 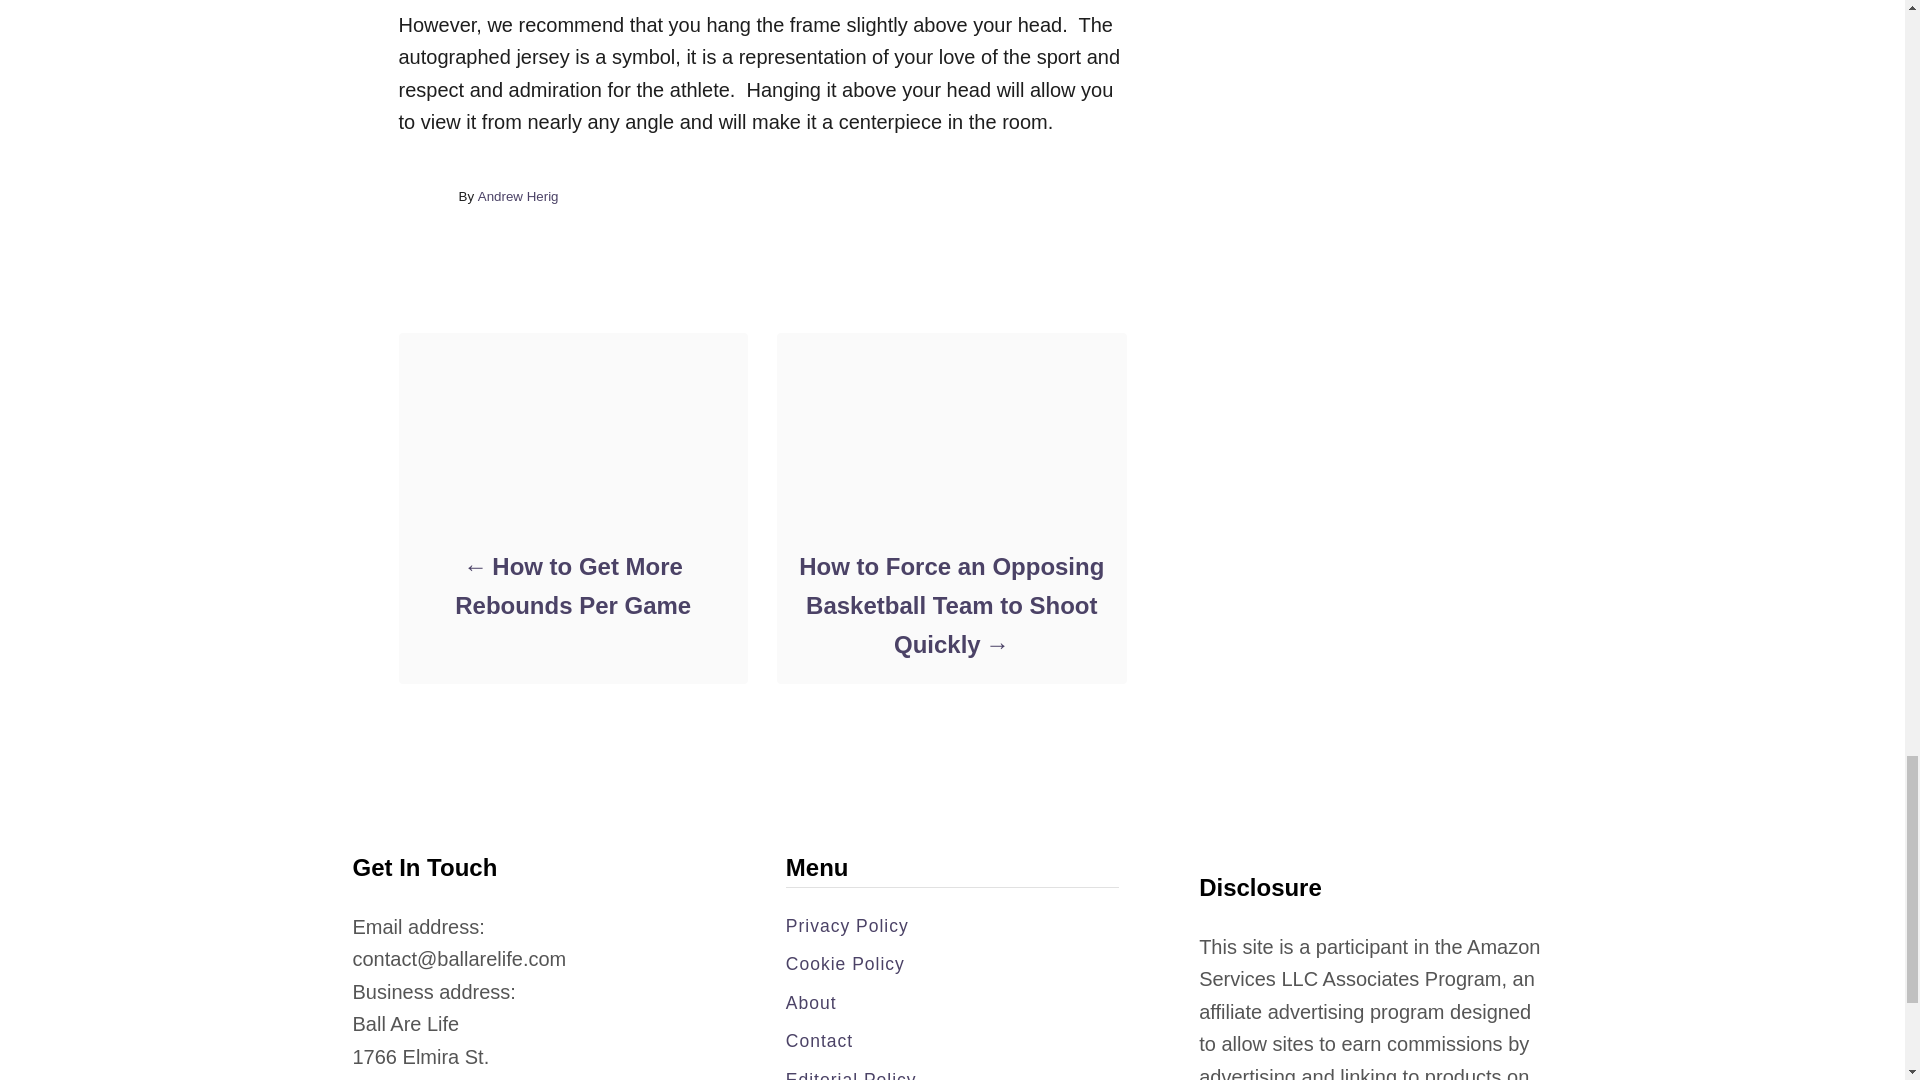 I want to click on How to Get More Rebounds Per Game, so click(x=572, y=586).